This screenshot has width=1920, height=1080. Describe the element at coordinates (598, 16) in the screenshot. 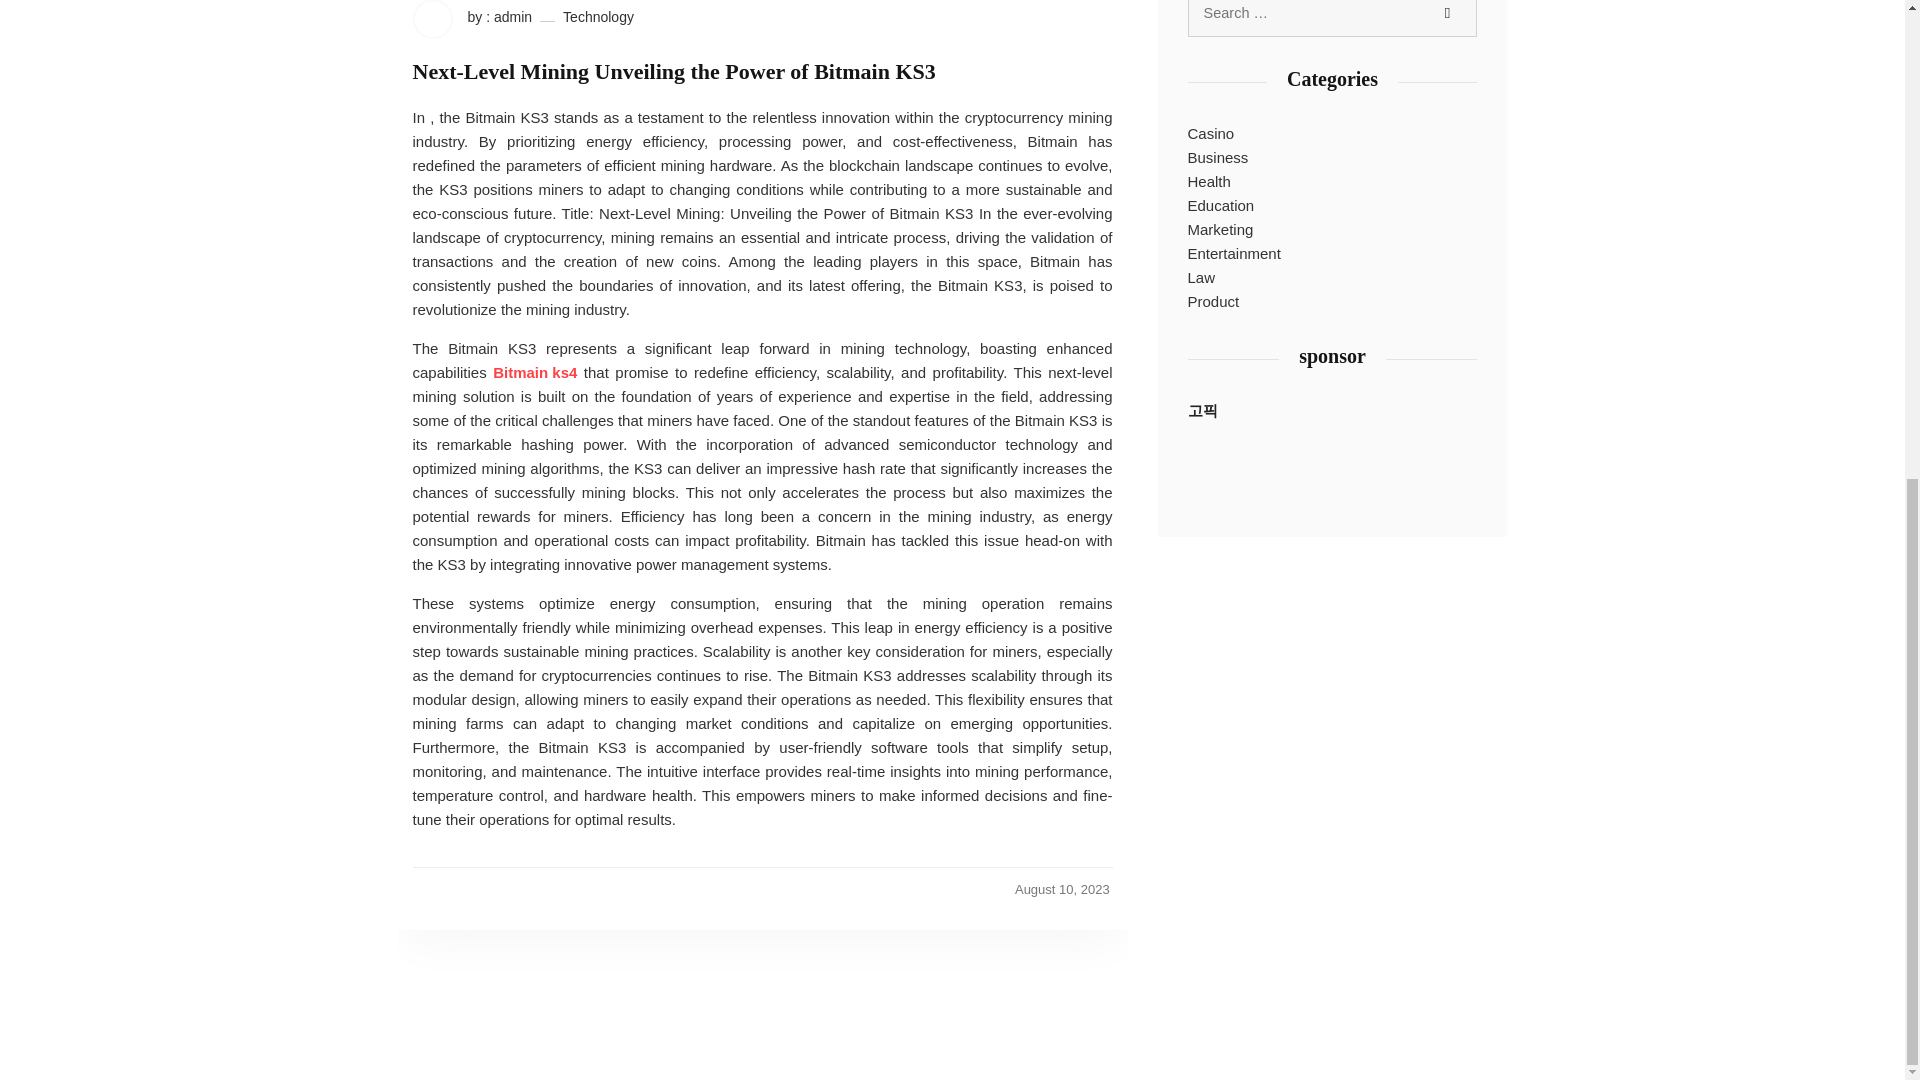

I see `Technology` at that location.